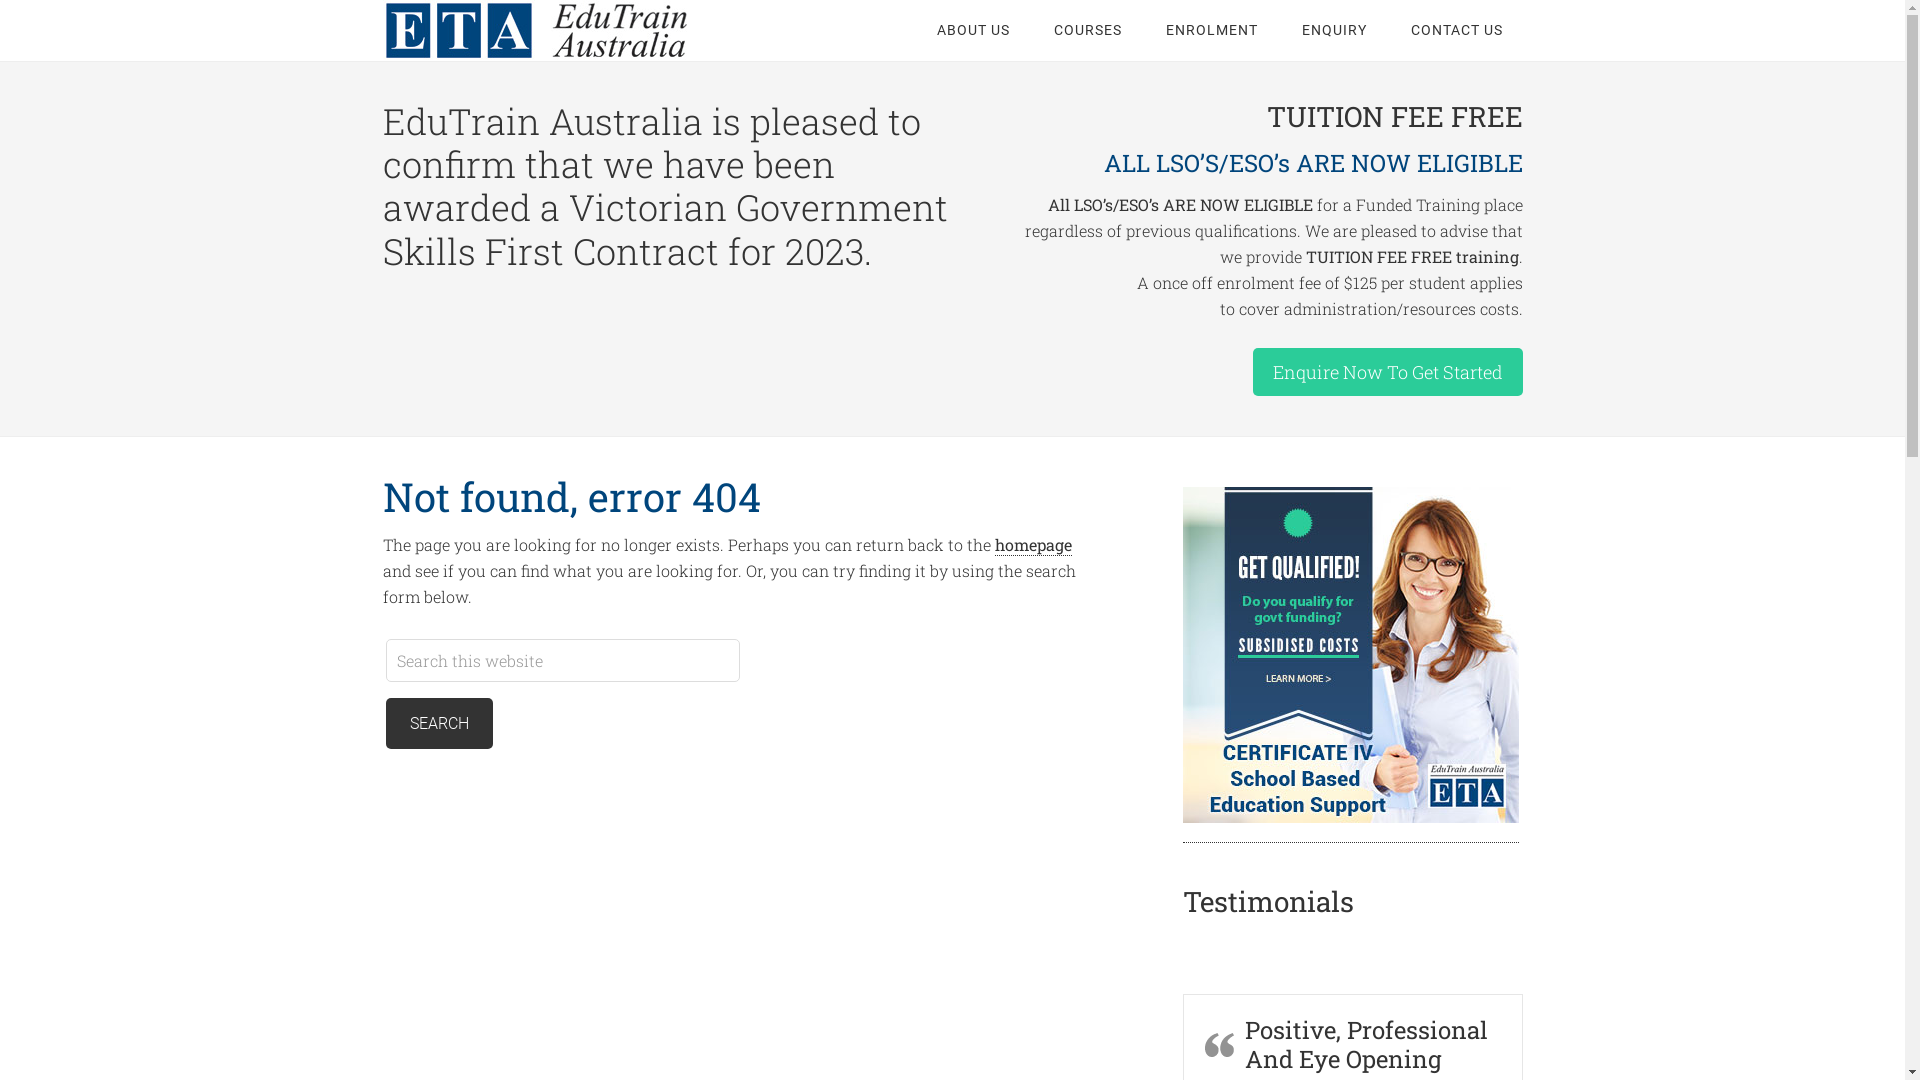  Describe the element at coordinates (1088, 30) in the screenshot. I see `COURSES` at that location.